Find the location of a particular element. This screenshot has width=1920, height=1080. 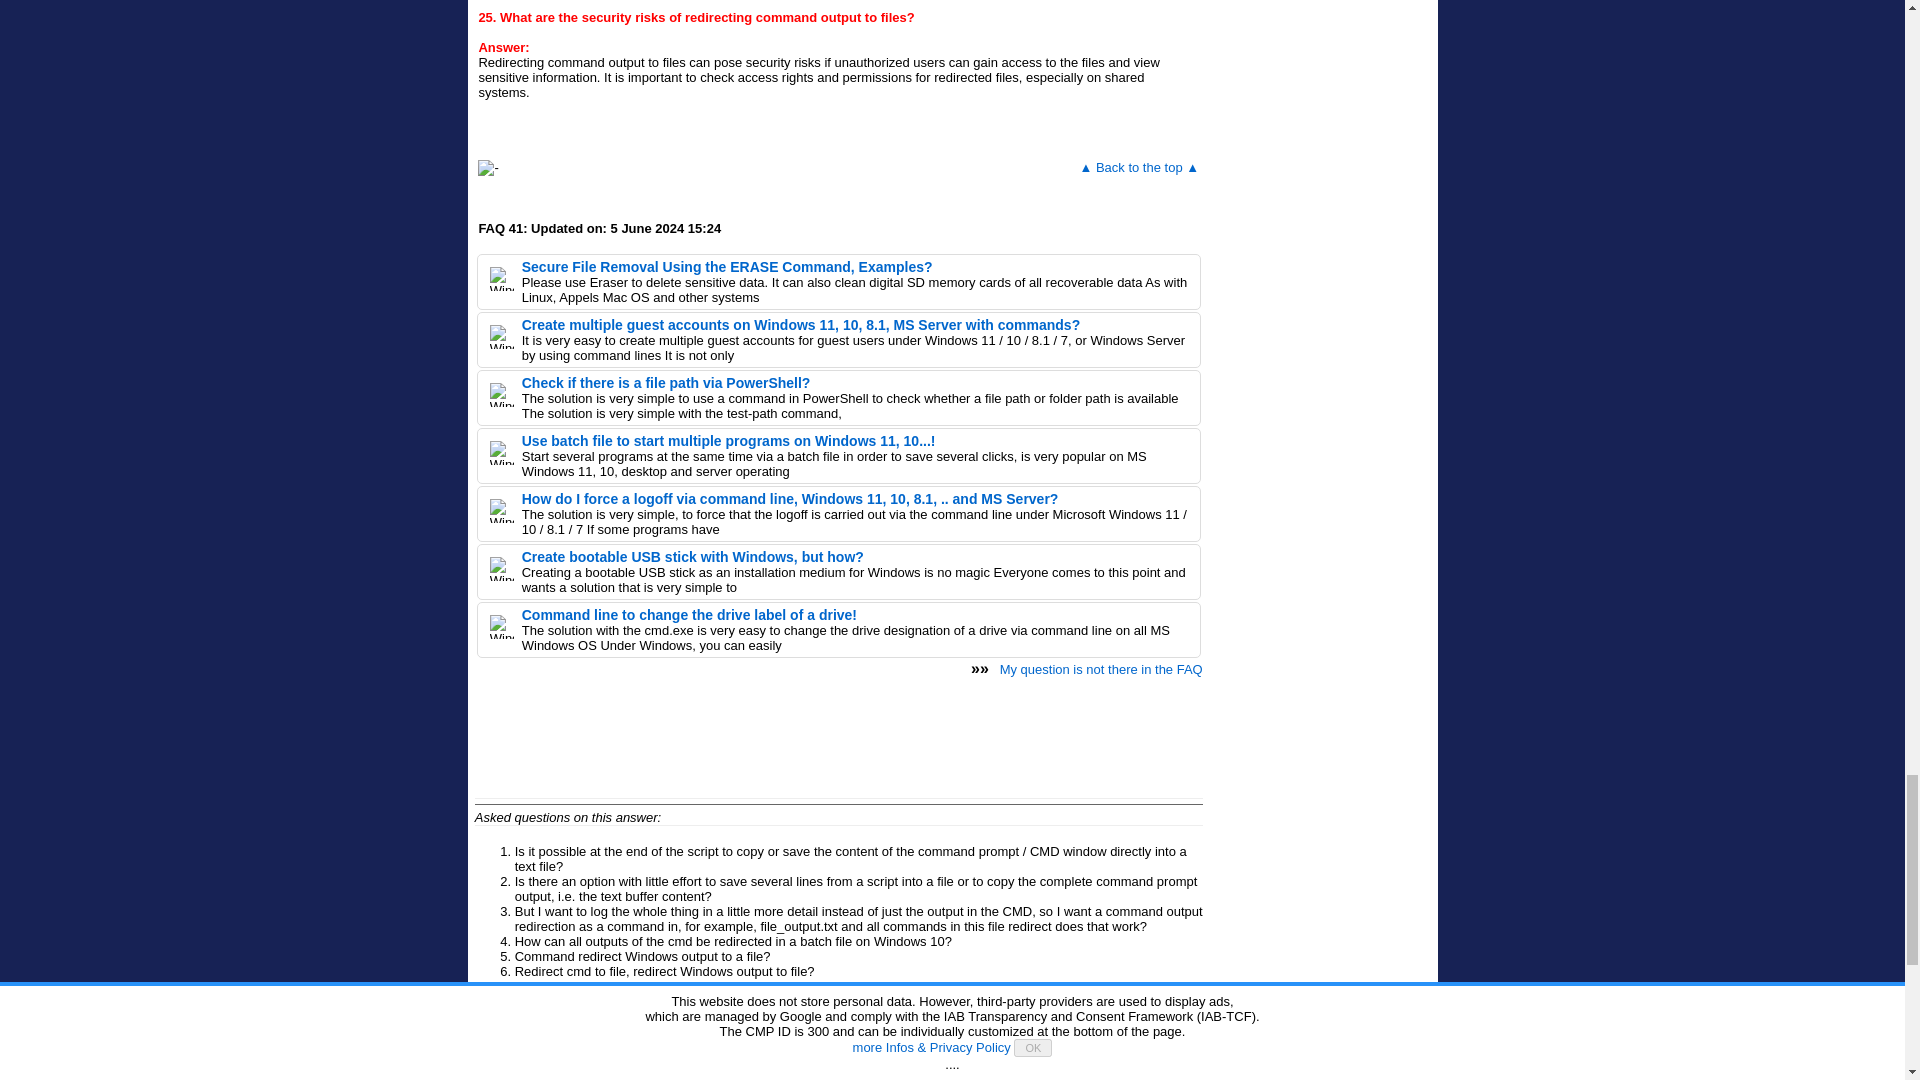

Check if there is a file path via PowerShell? is located at coordinates (666, 382).